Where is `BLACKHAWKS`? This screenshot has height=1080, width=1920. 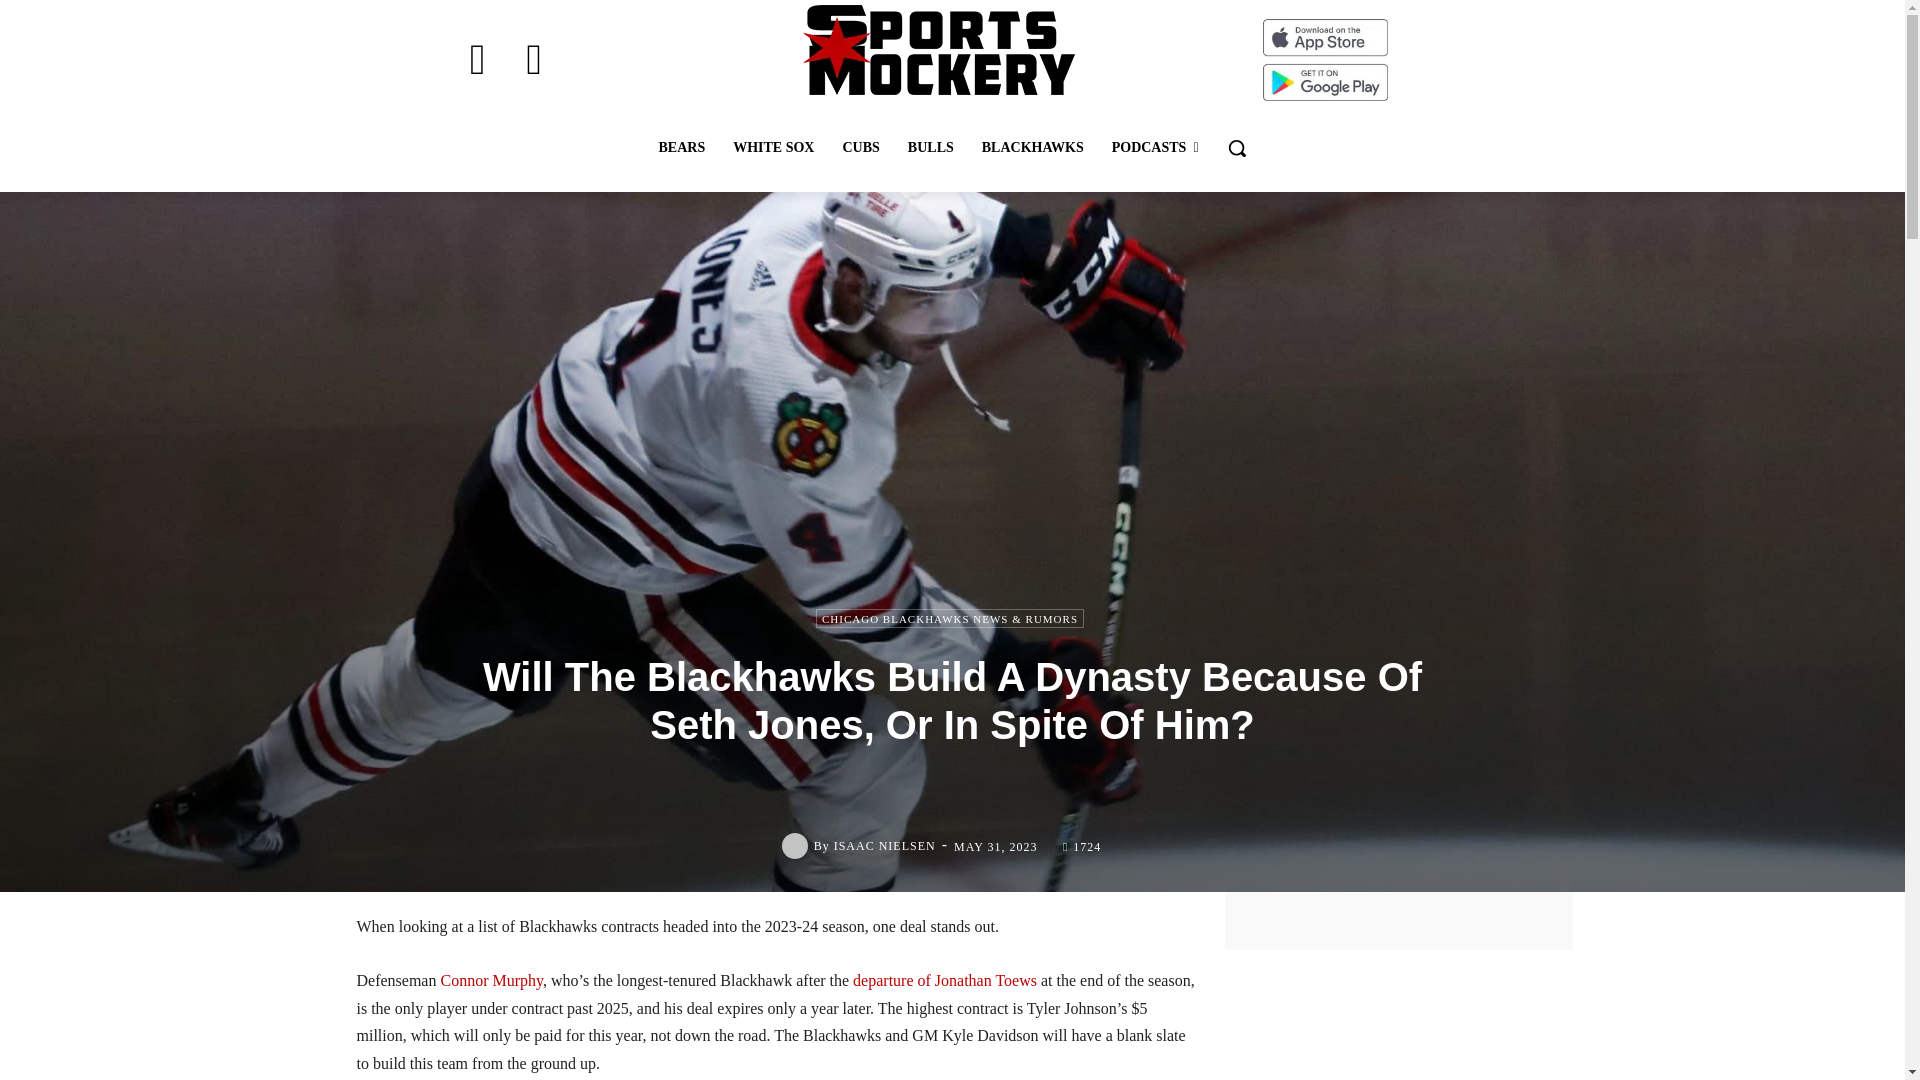
BLACKHAWKS is located at coordinates (1032, 148).